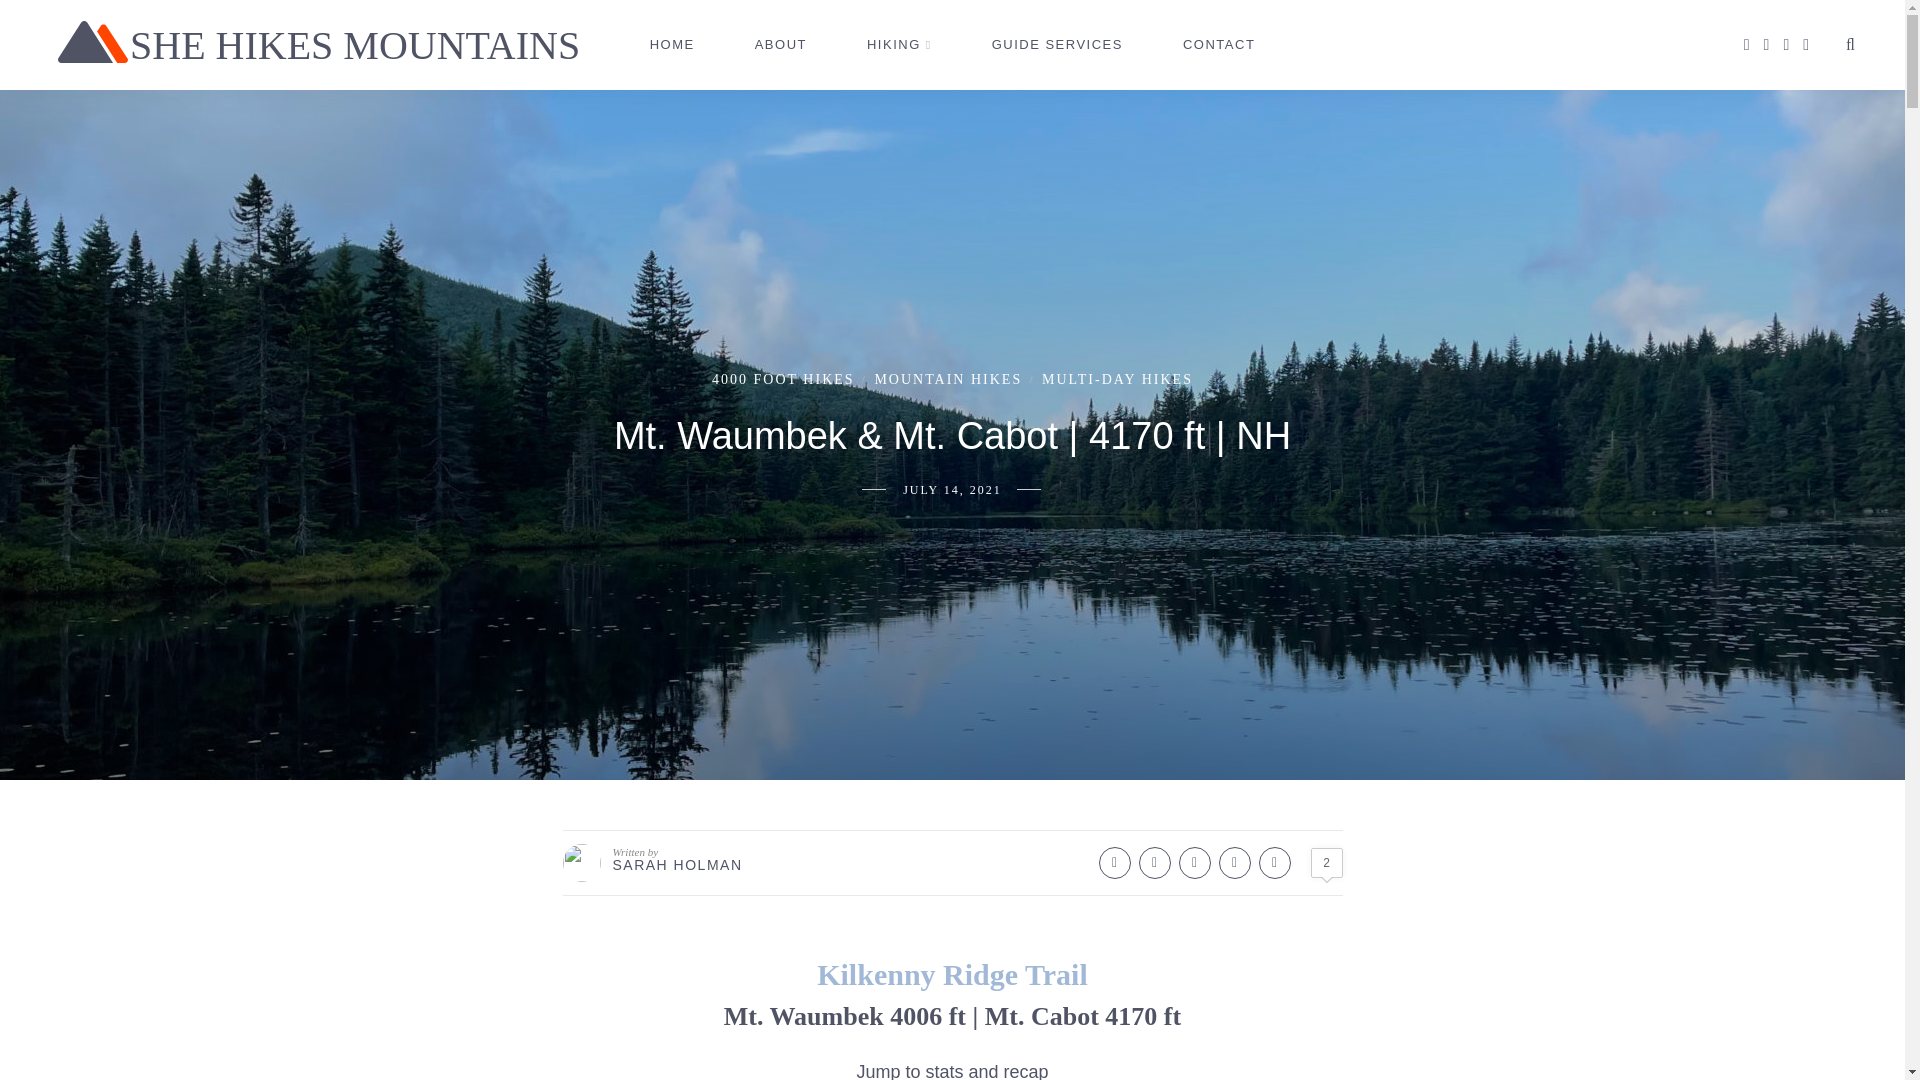  Describe the element at coordinates (899, 44) in the screenshot. I see `HIKING` at that location.